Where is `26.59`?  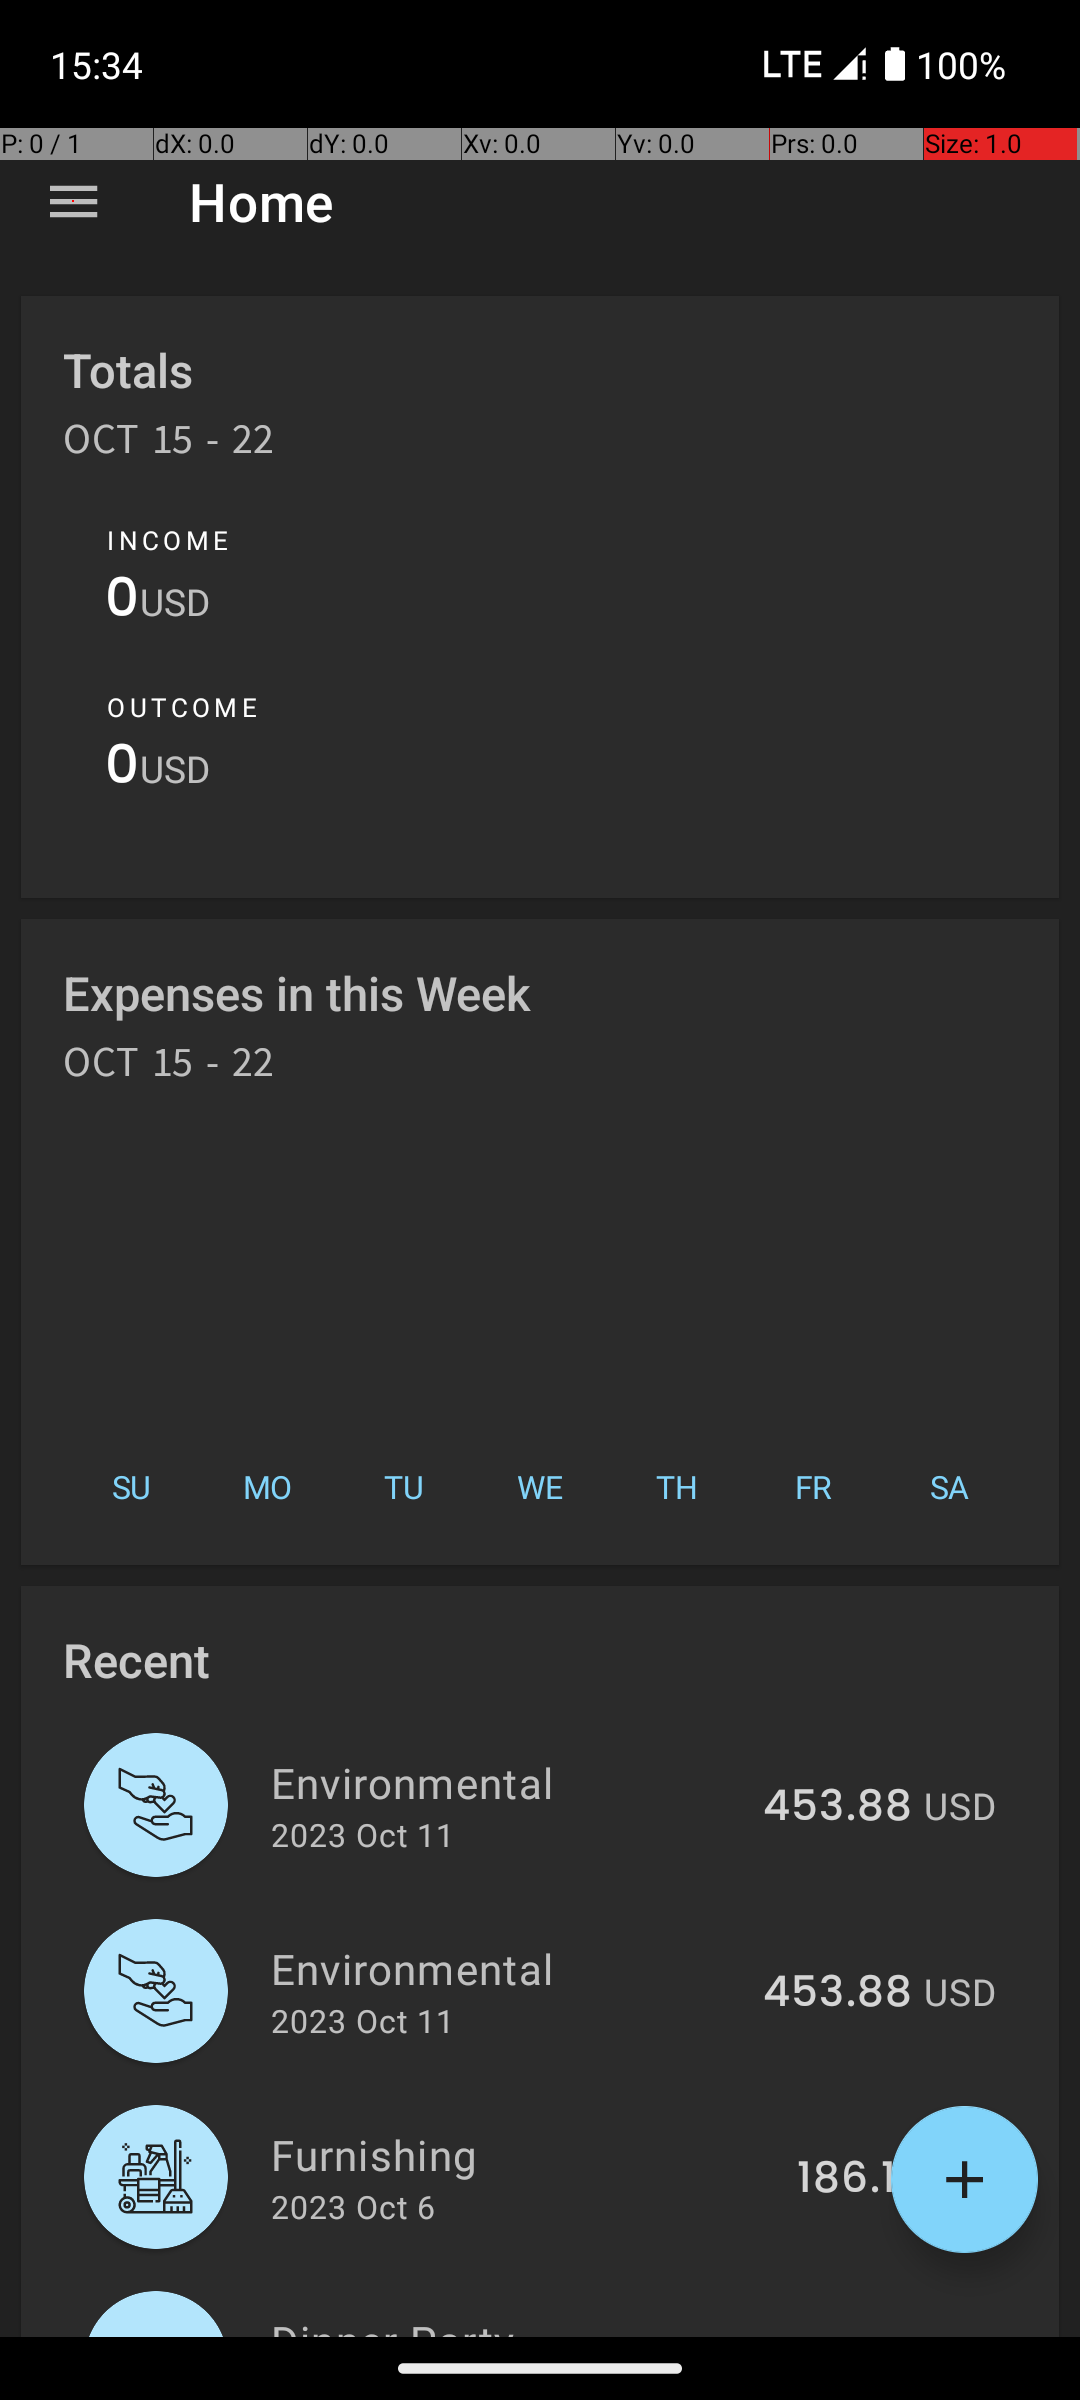 26.59 is located at coordinates (852, 2334).